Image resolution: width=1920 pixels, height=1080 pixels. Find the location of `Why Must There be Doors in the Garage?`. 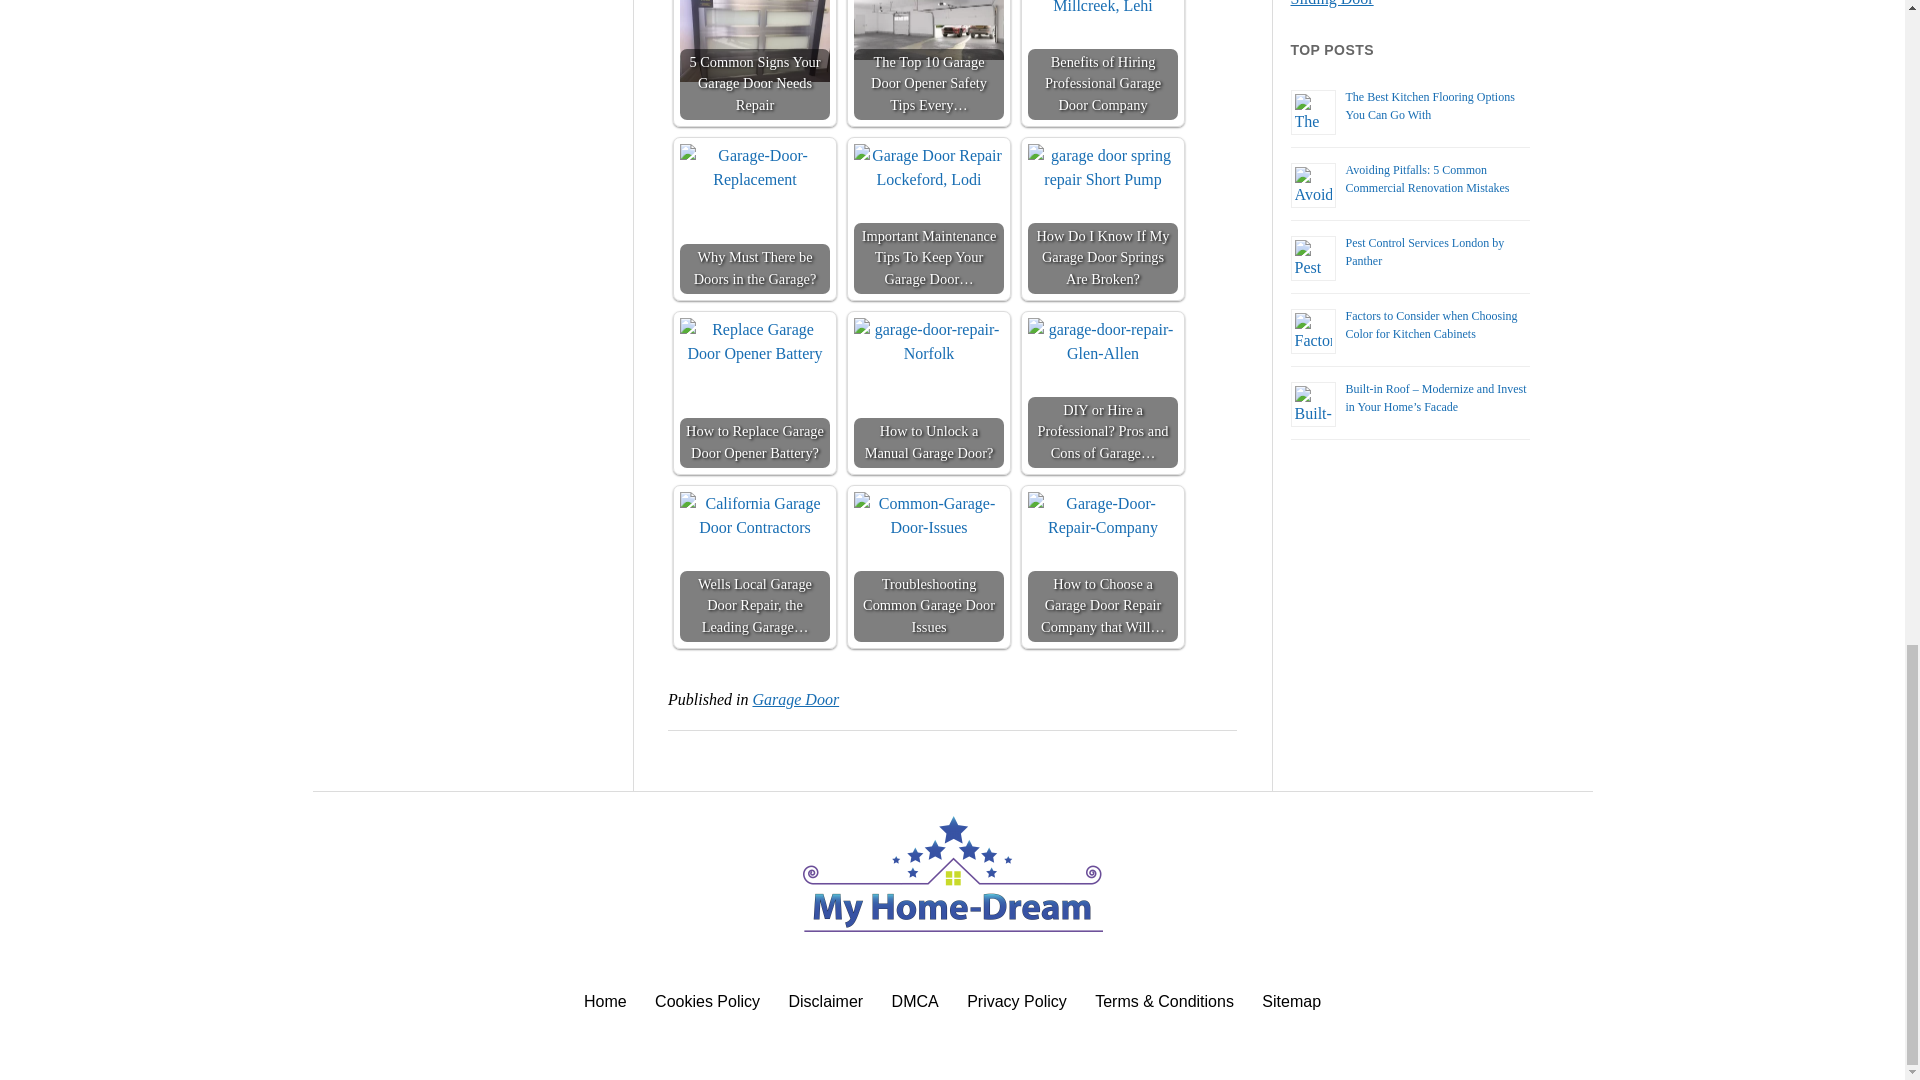

Why Must There be Doors in the Garage? is located at coordinates (754, 168).